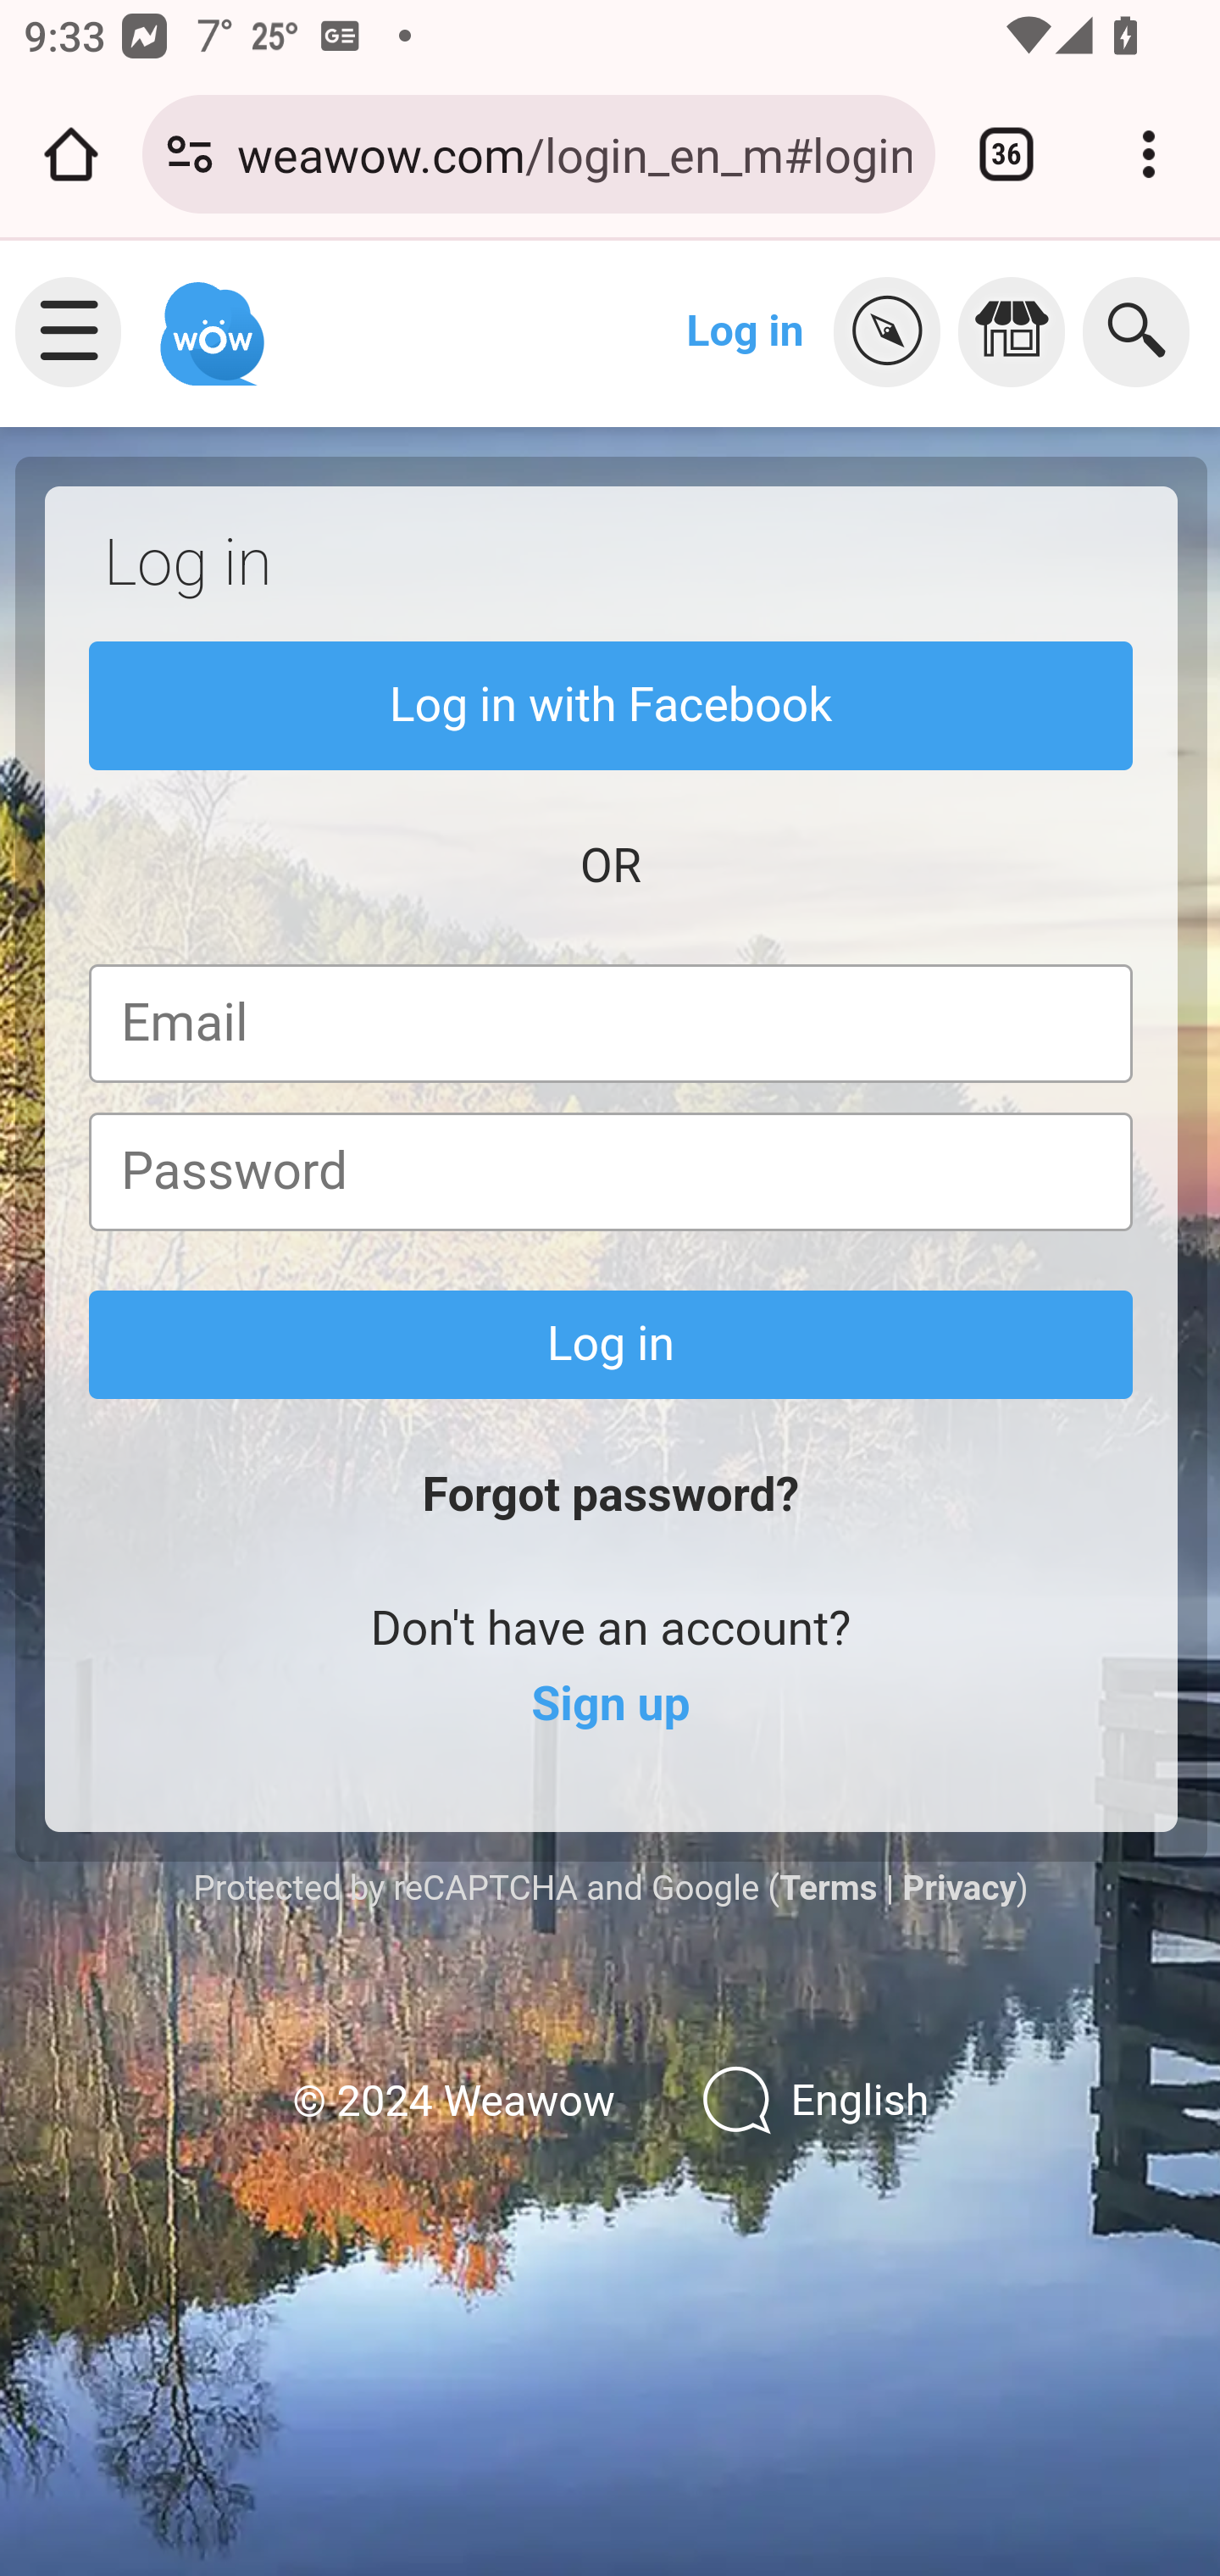 The image size is (1220, 2576). Describe the element at coordinates (208, 319) in the screenshot. I see `Weawow` at that location.